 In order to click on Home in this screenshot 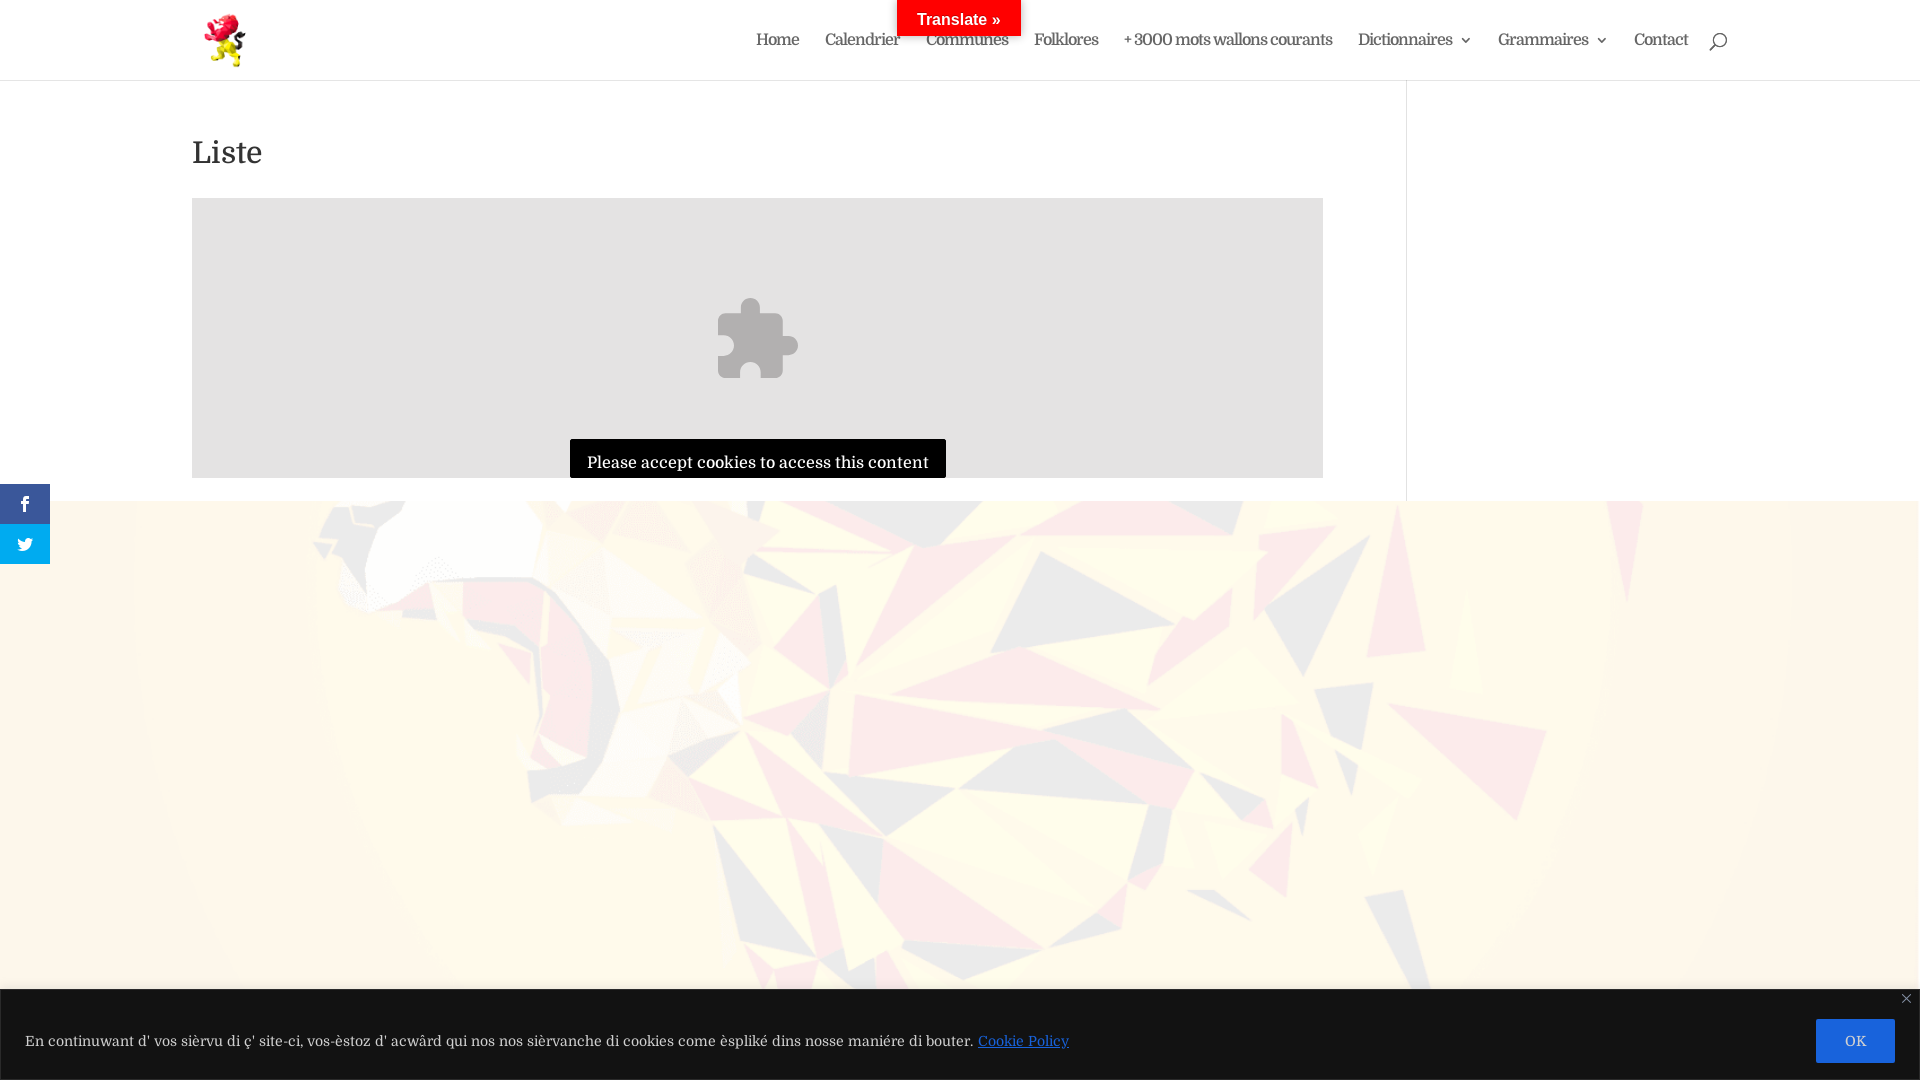, I will do `click(778, 56)`.